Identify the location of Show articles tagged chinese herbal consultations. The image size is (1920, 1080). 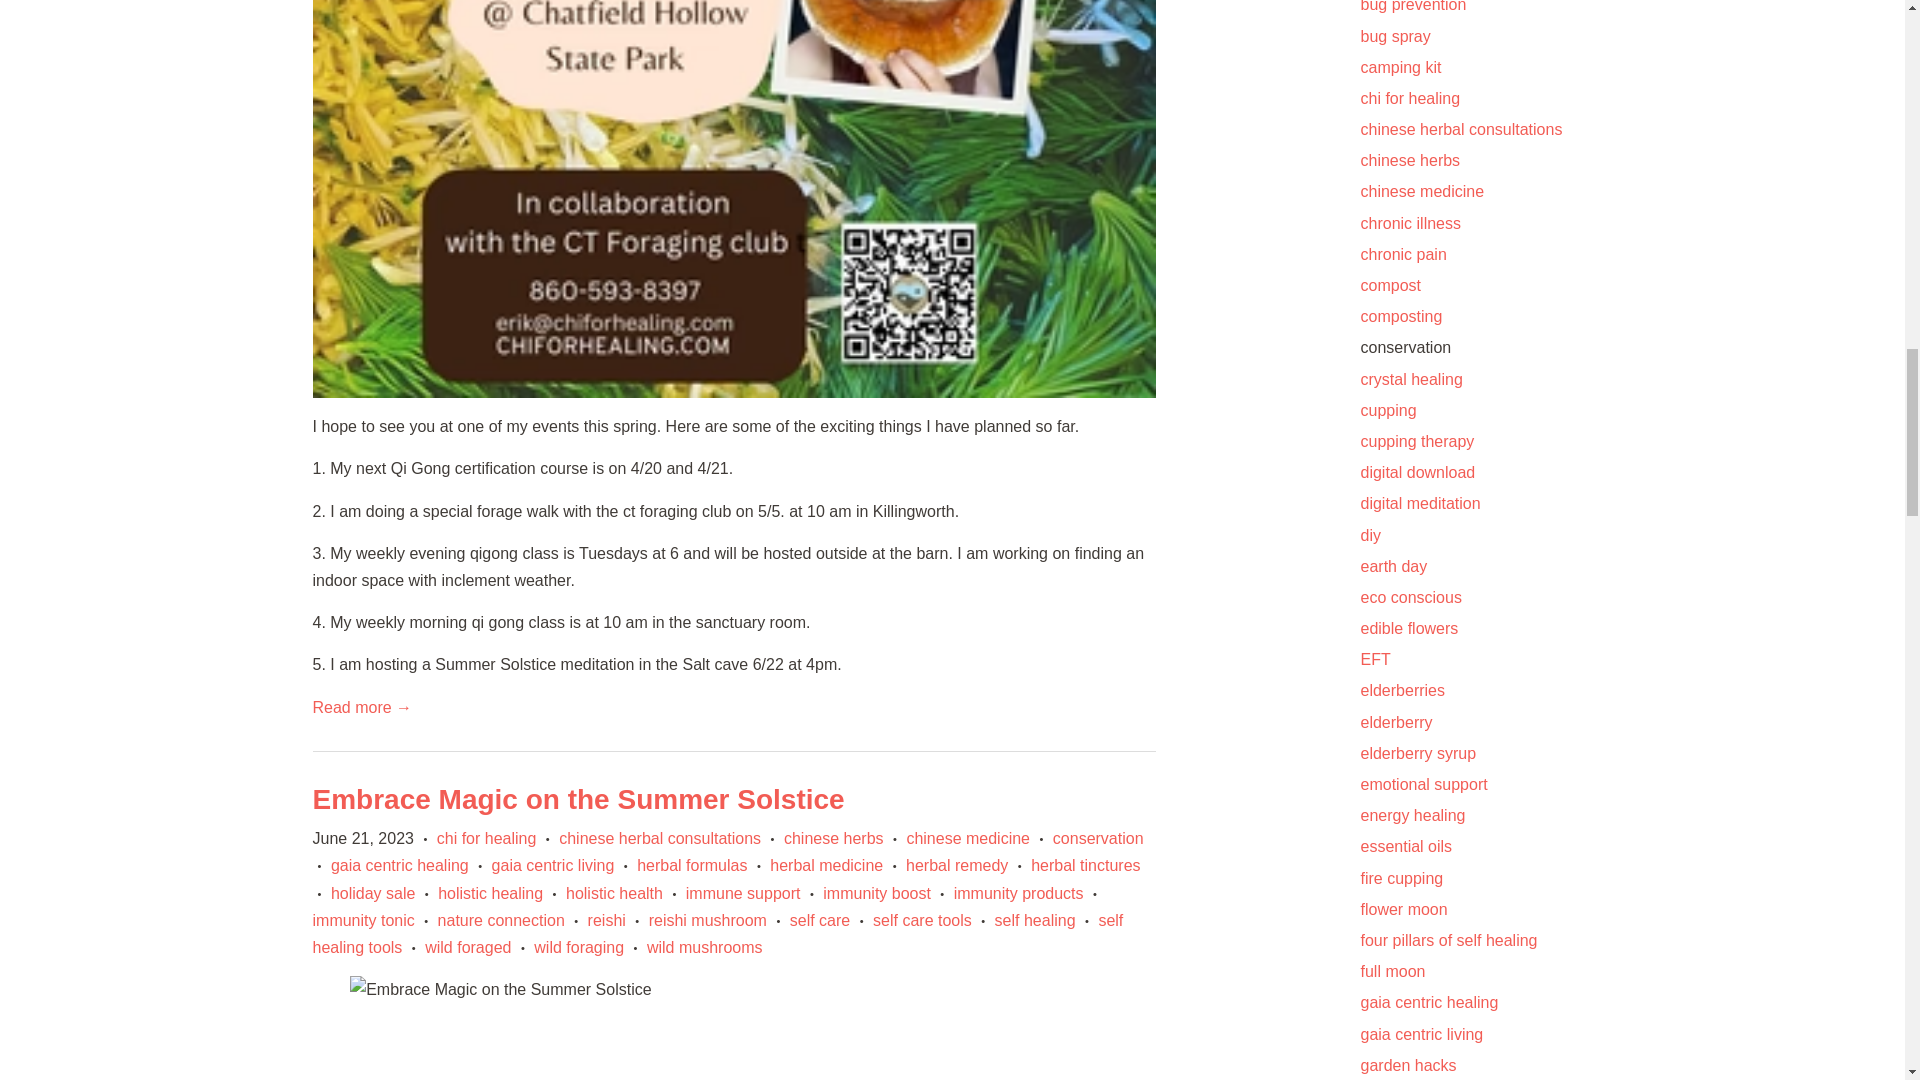
(1460, 129).